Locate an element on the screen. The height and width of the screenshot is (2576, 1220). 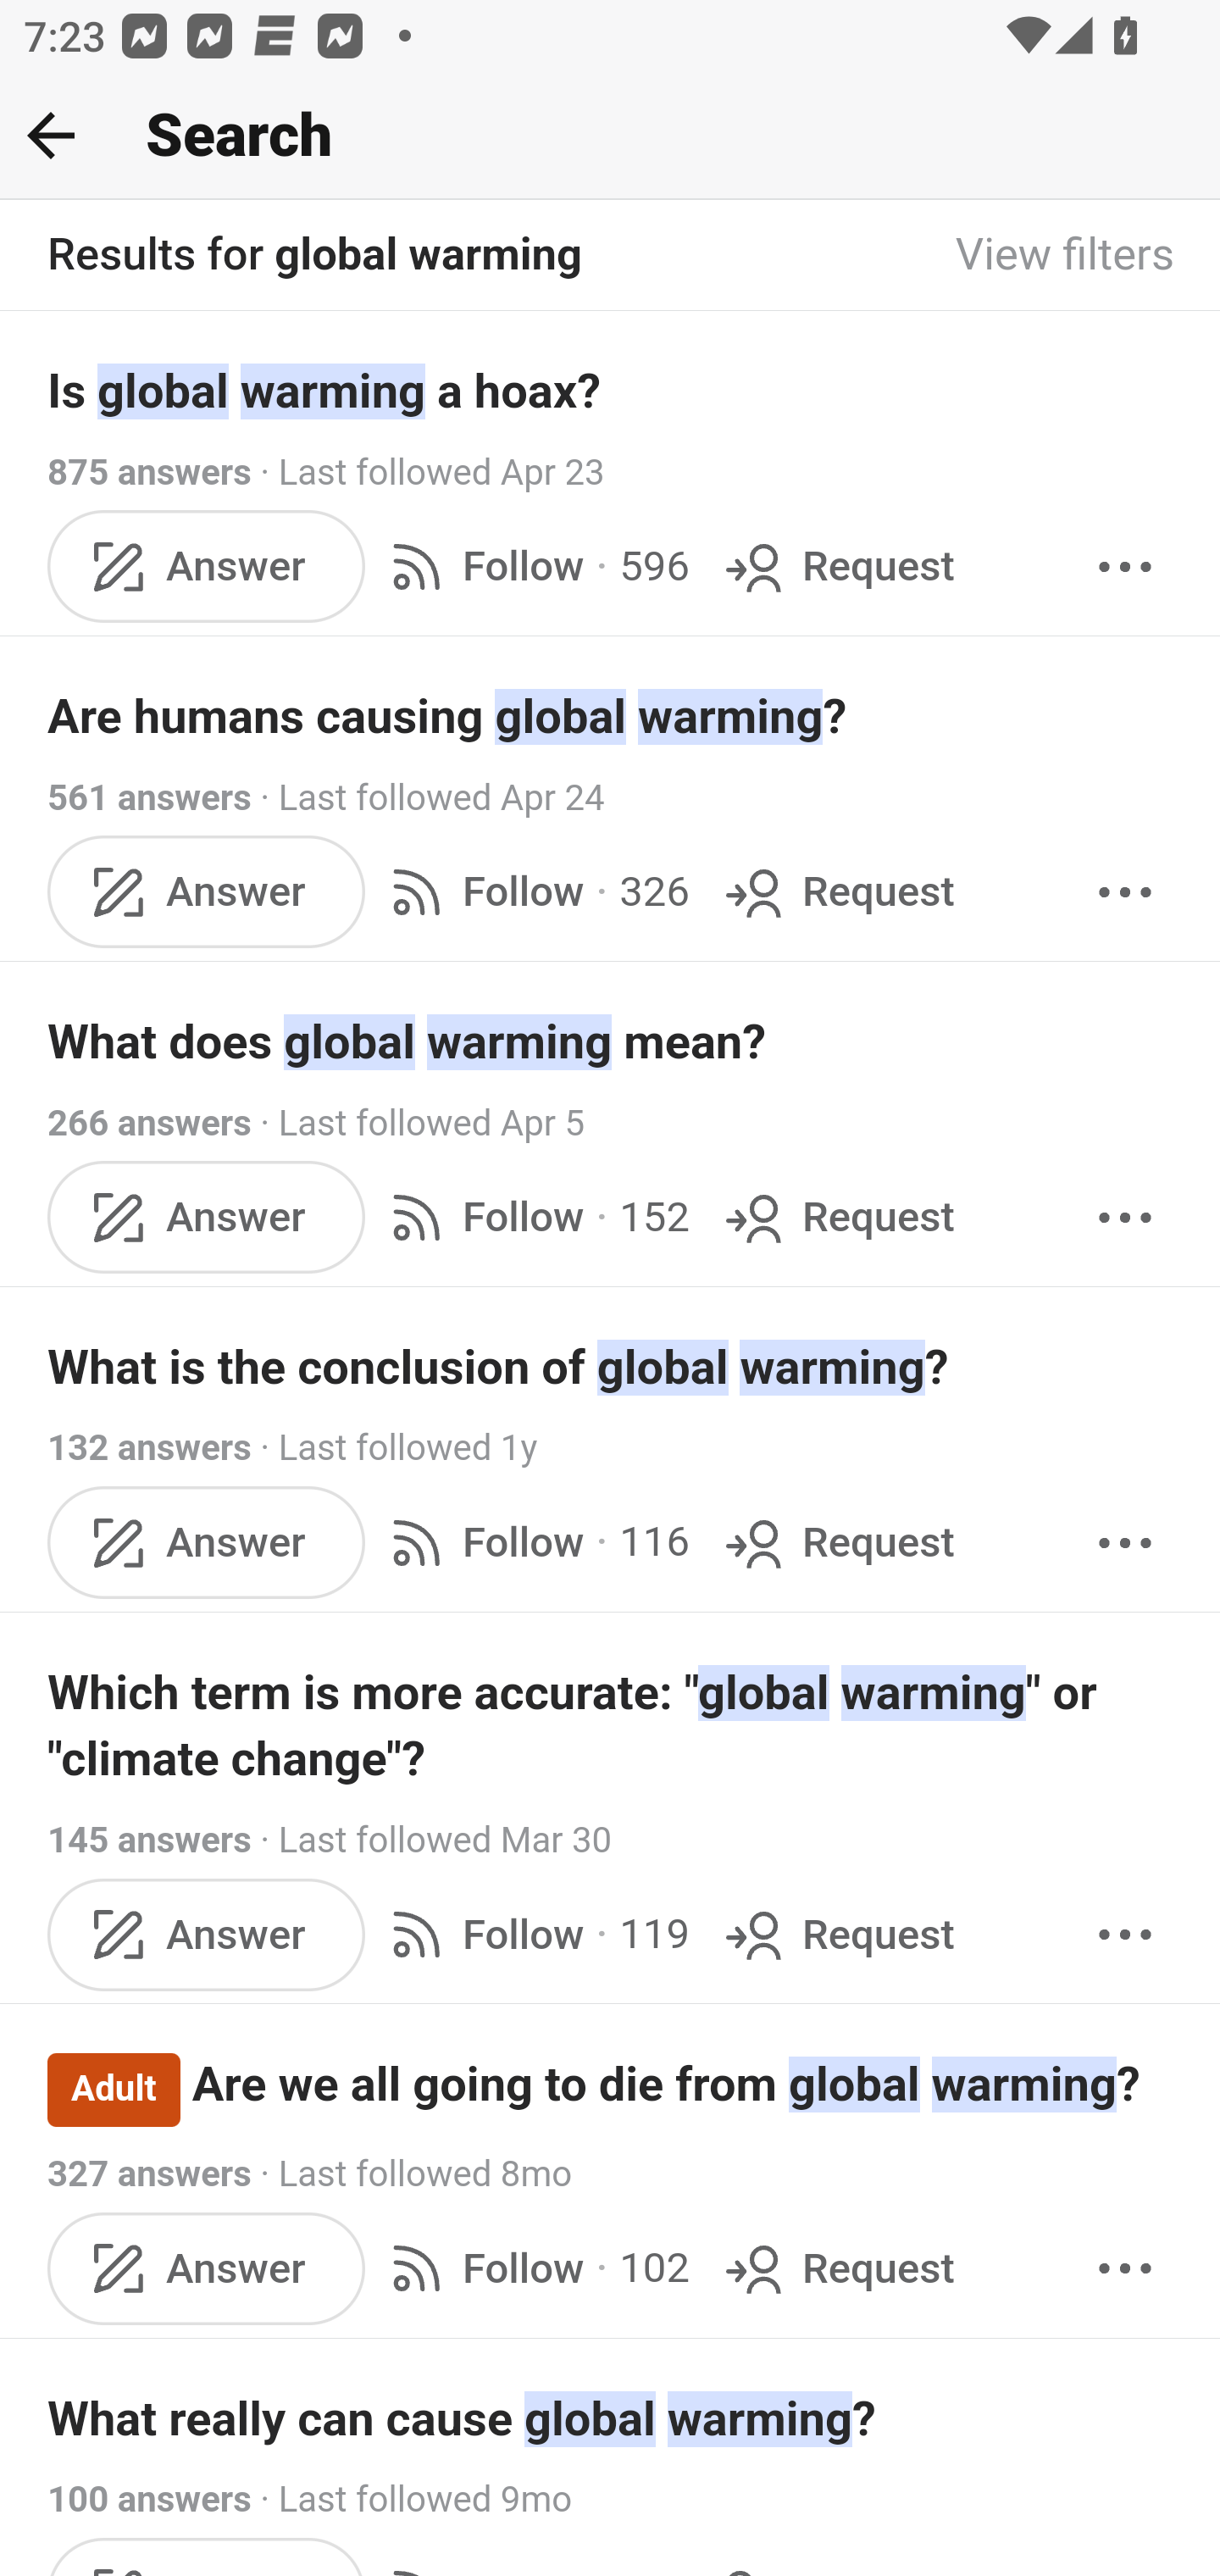
What really can cause global warming? is located at coordinates (612, 2418).